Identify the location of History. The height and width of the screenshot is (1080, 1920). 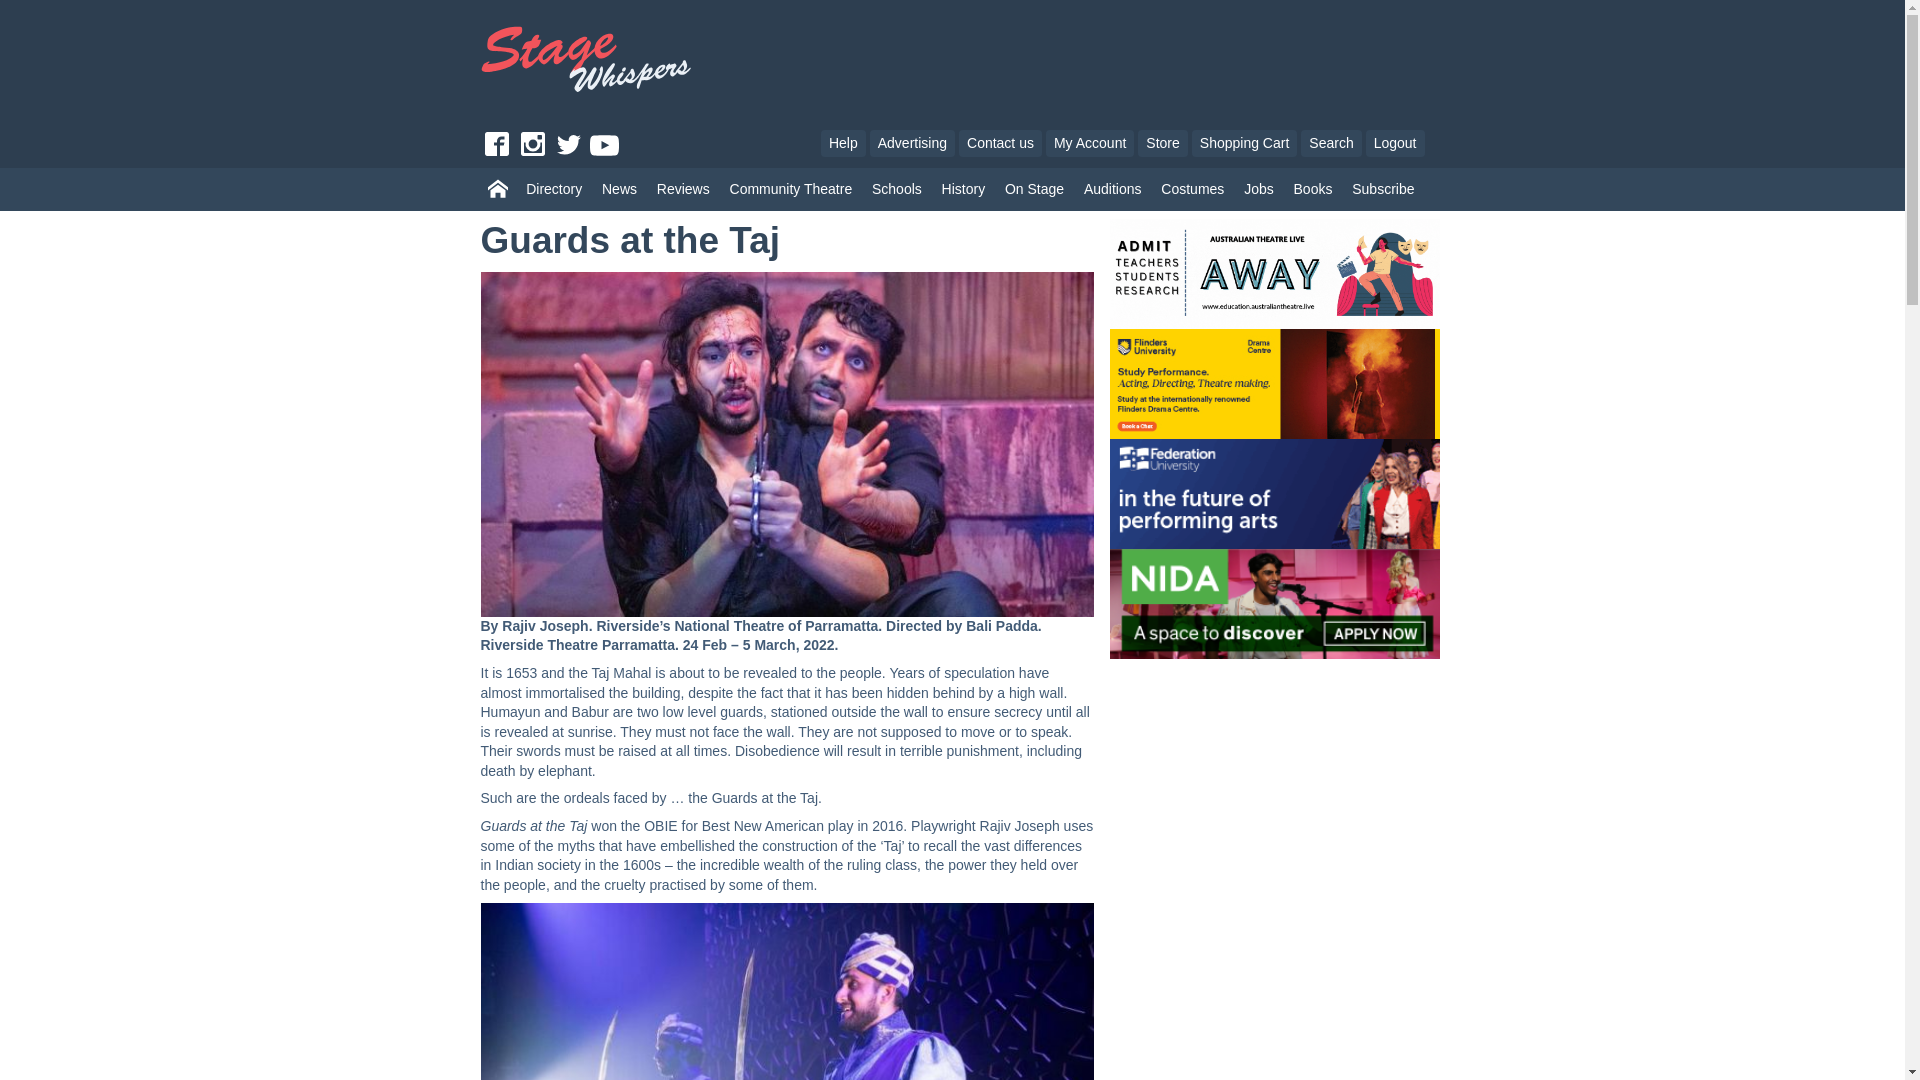
(962, 190).